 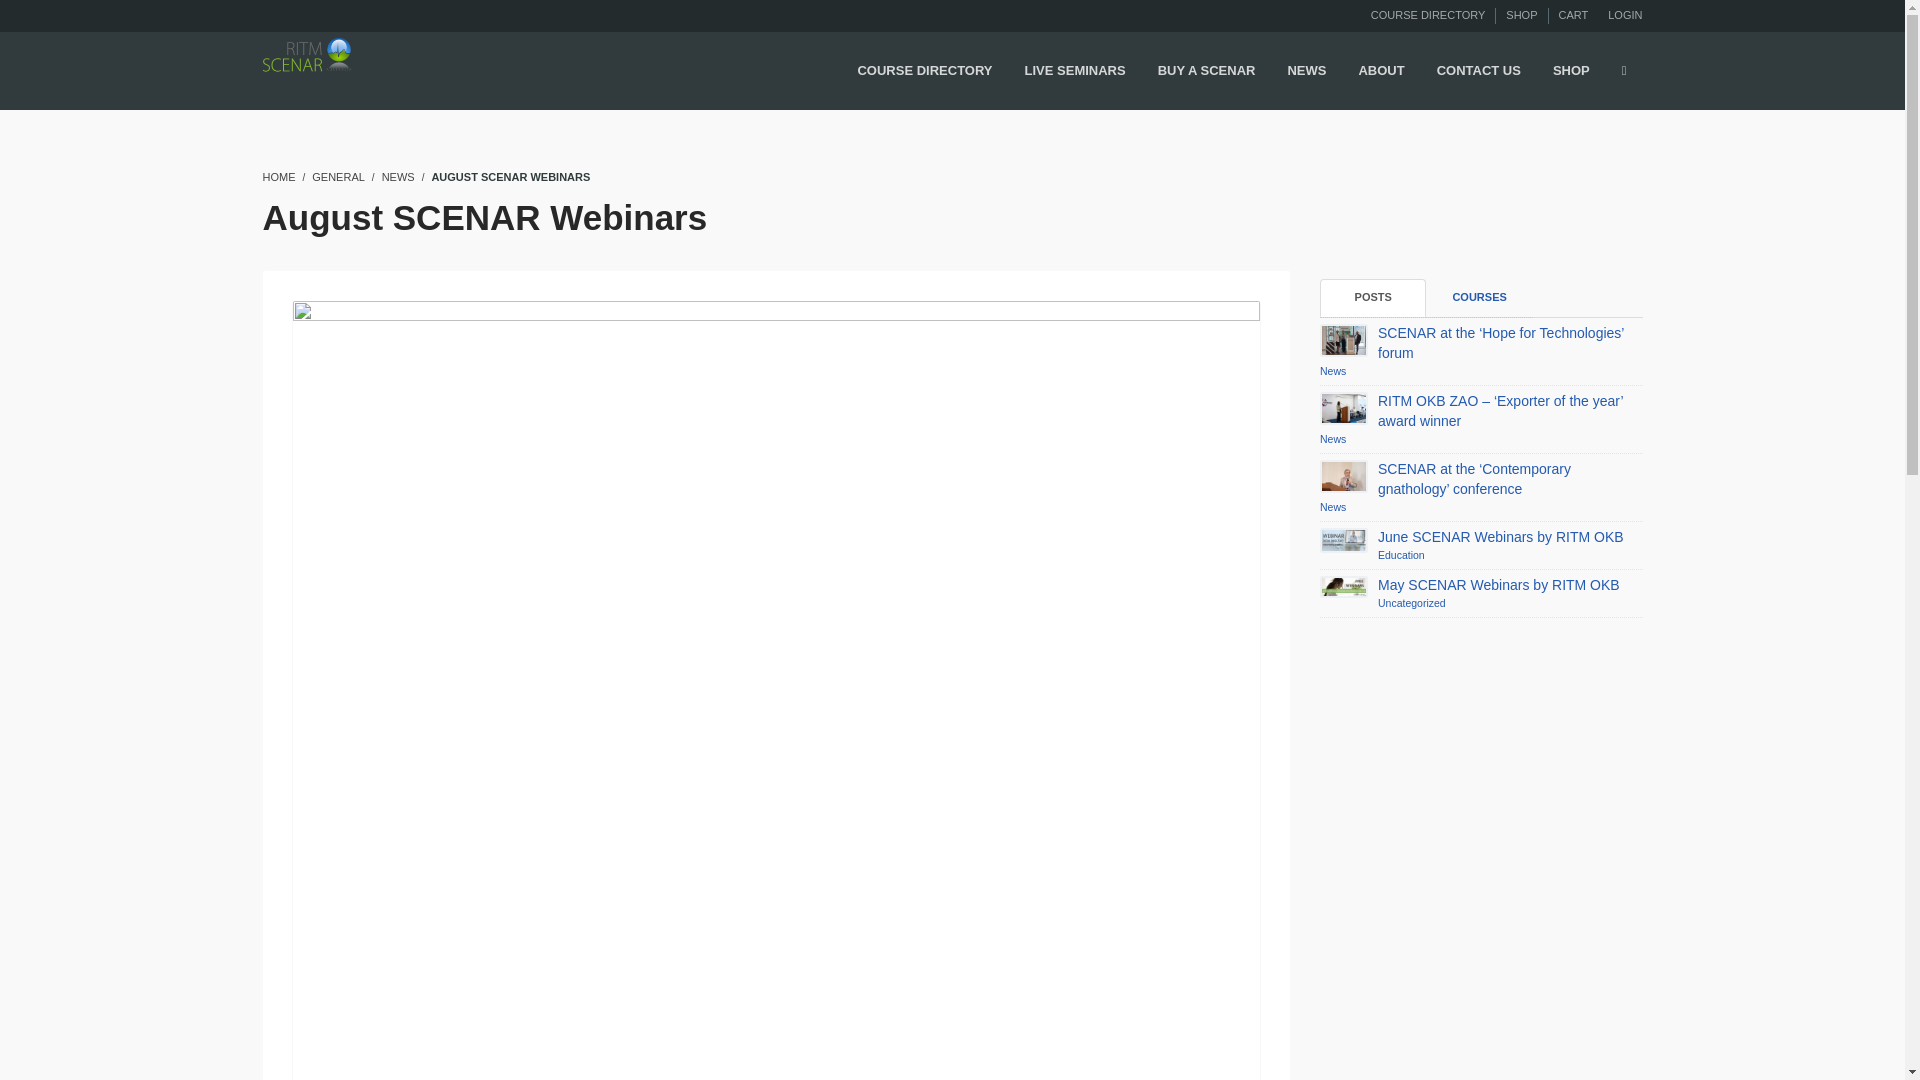 What do you see at coordinates (338, 176) in the screenshot?
I see `GENERAL` at bounding box center [338, 176].